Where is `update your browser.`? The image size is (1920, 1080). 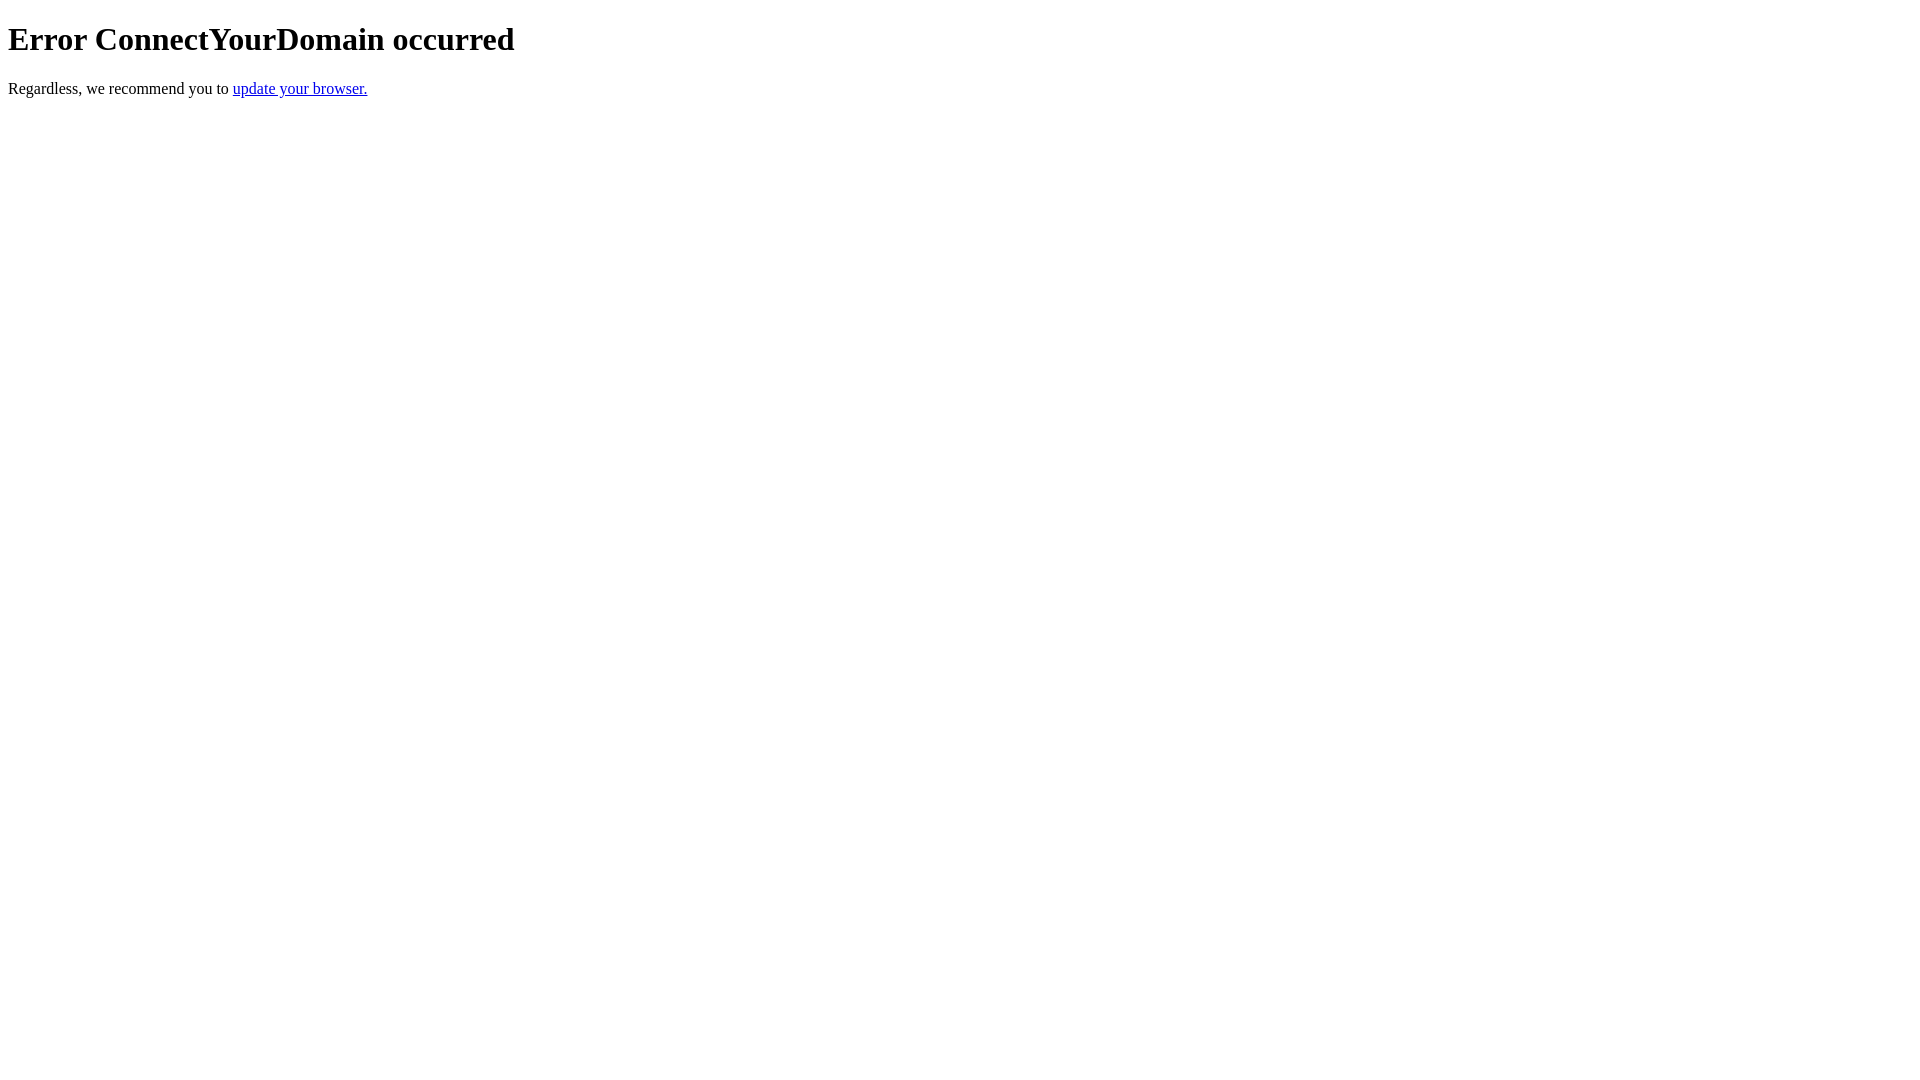
update your browser. is located at coordinates (300, 88).